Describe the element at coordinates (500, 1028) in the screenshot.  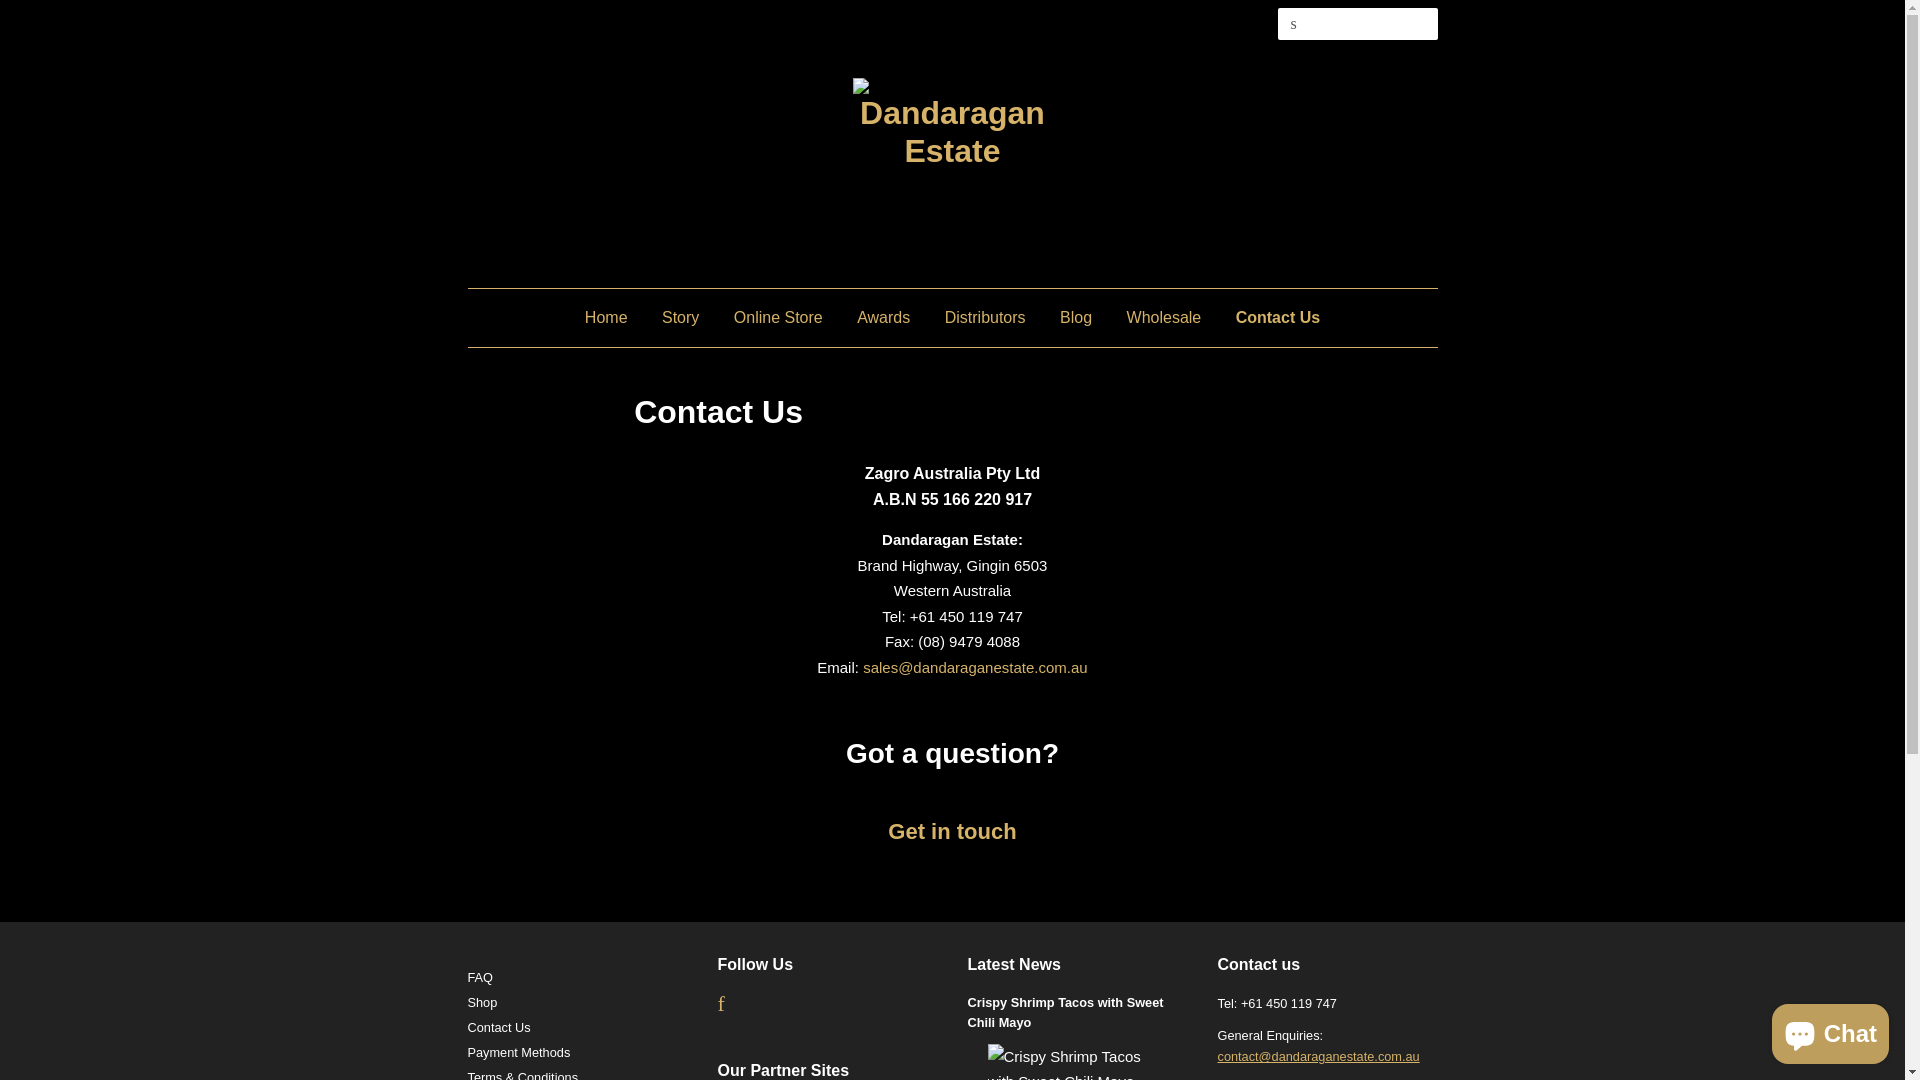
I see `Contact Us` at that location.